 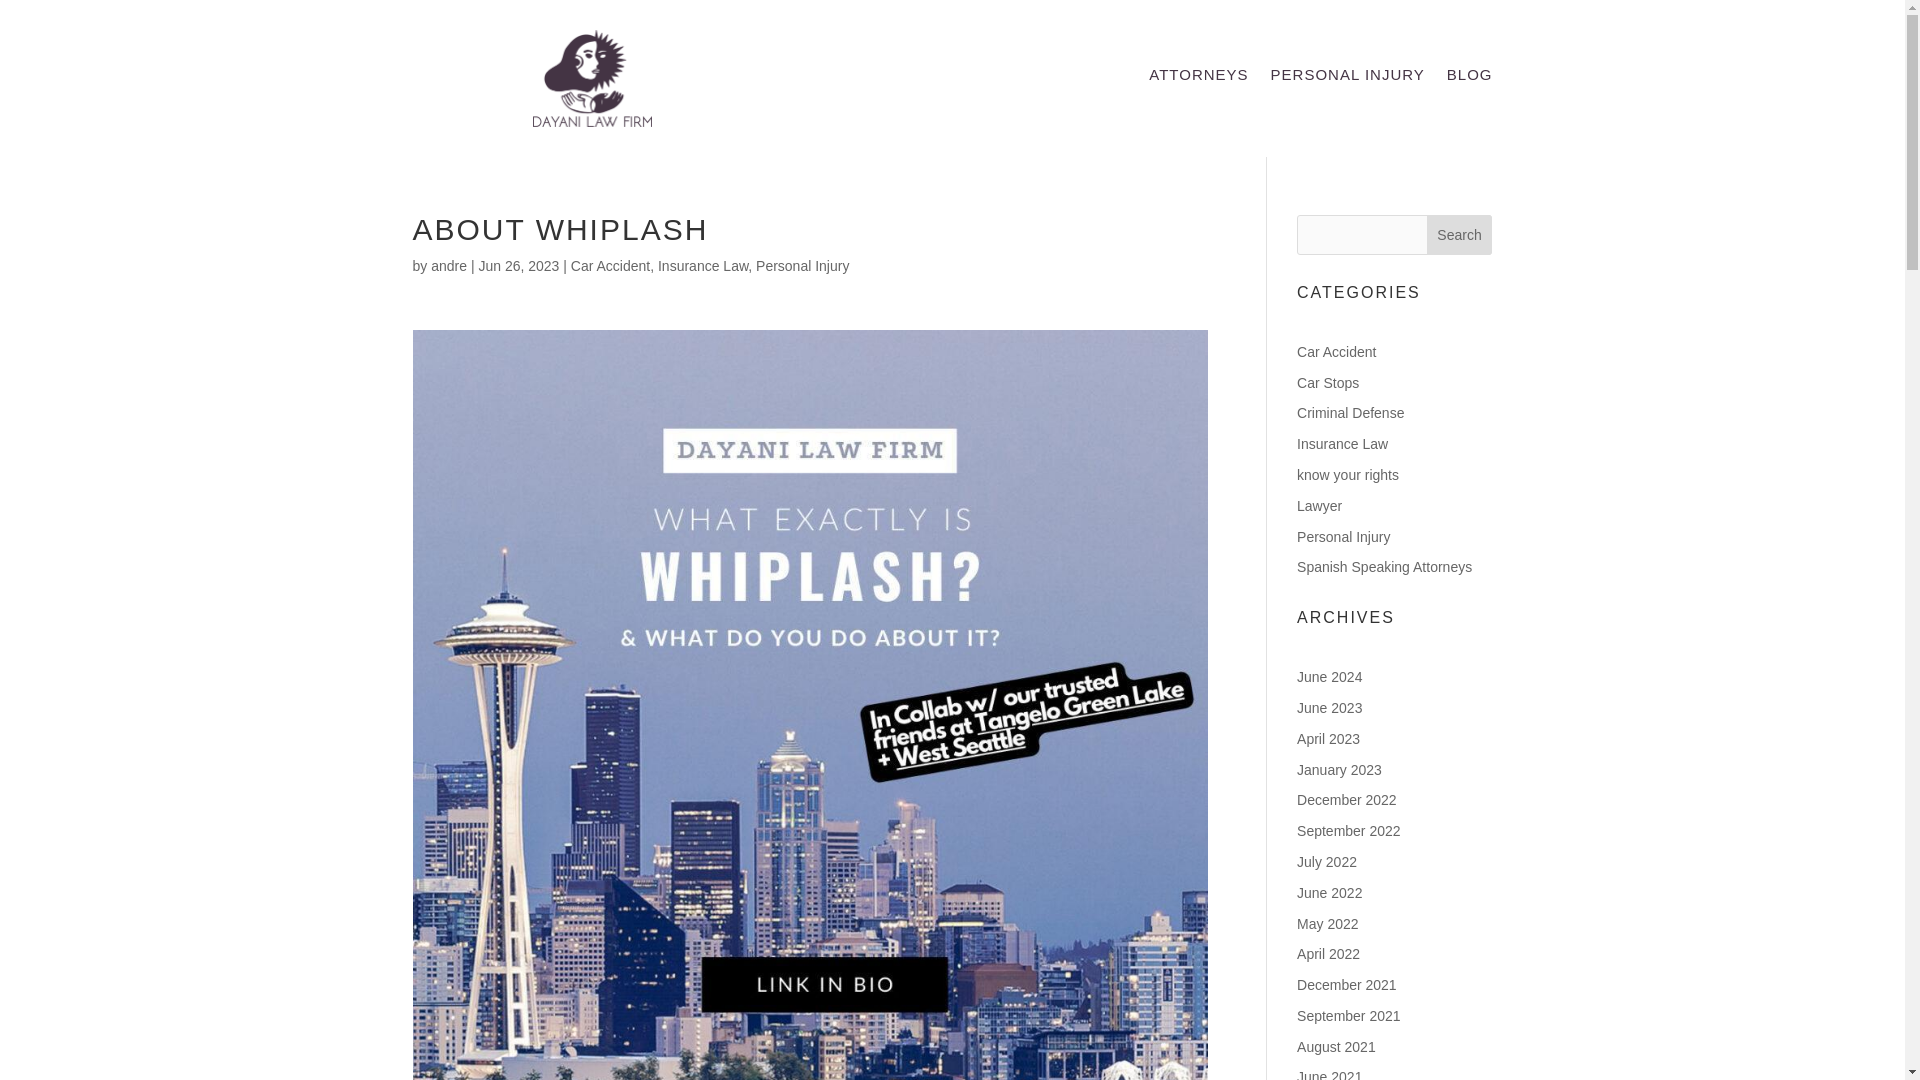 What do you see at coordinates (1350, 413) in the screenshot?
I see `Criminal Defense` at bounding box center [1350, 413].